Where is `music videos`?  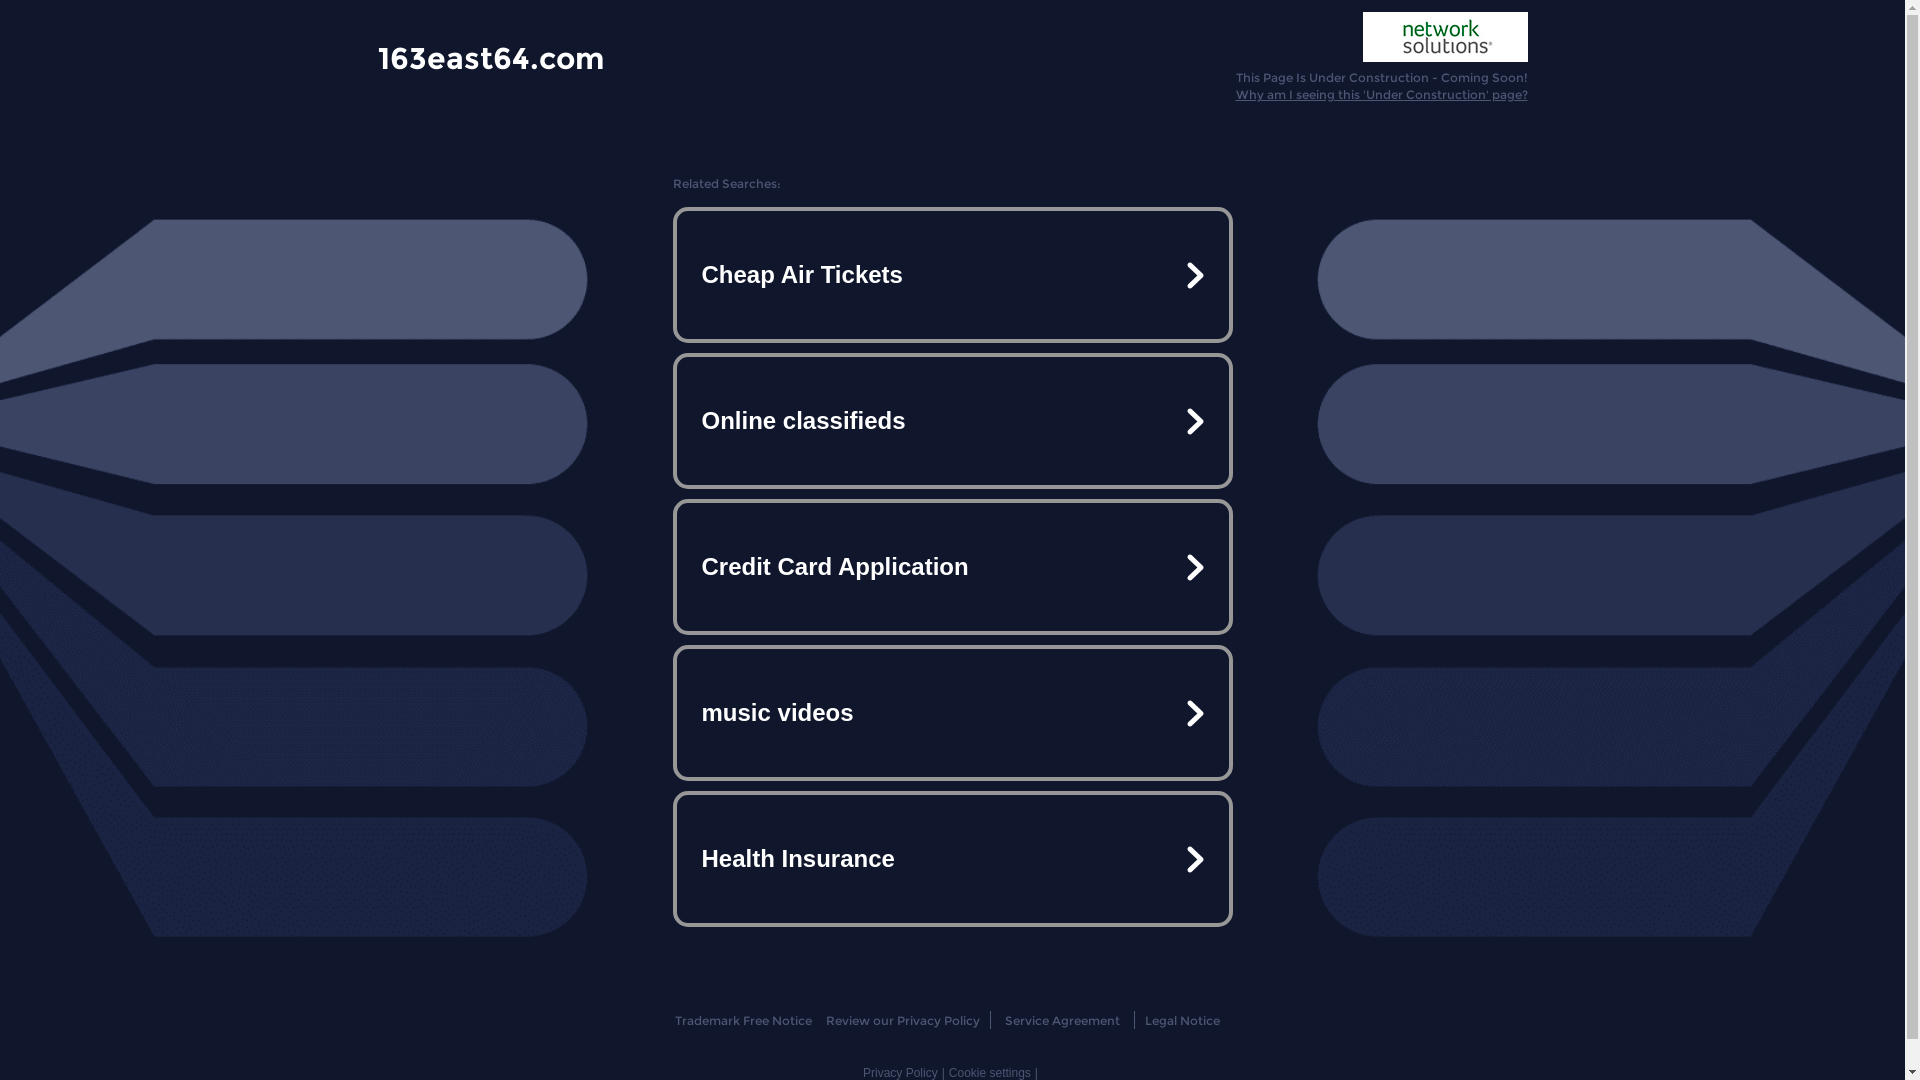
music videos is located at coordinates (952, 713).